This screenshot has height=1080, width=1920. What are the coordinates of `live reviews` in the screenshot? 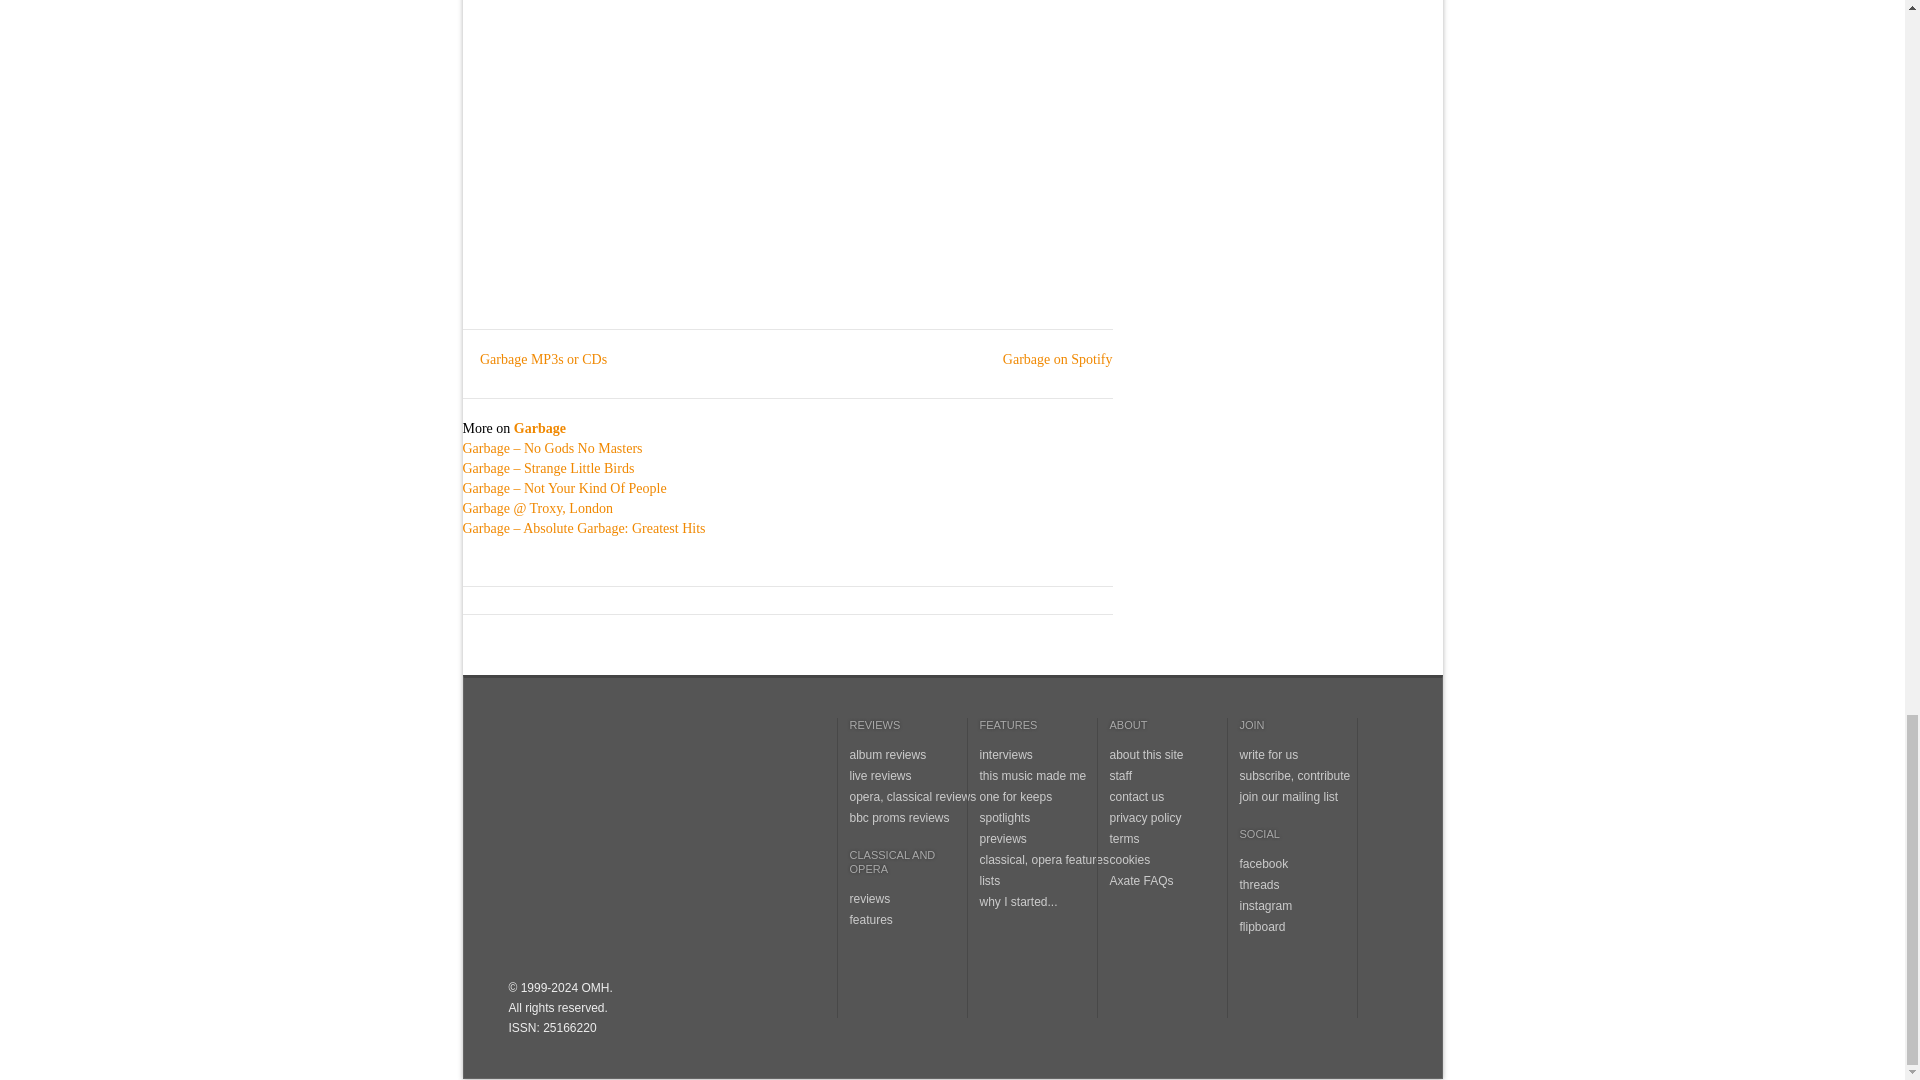 It's located at (881, 776).